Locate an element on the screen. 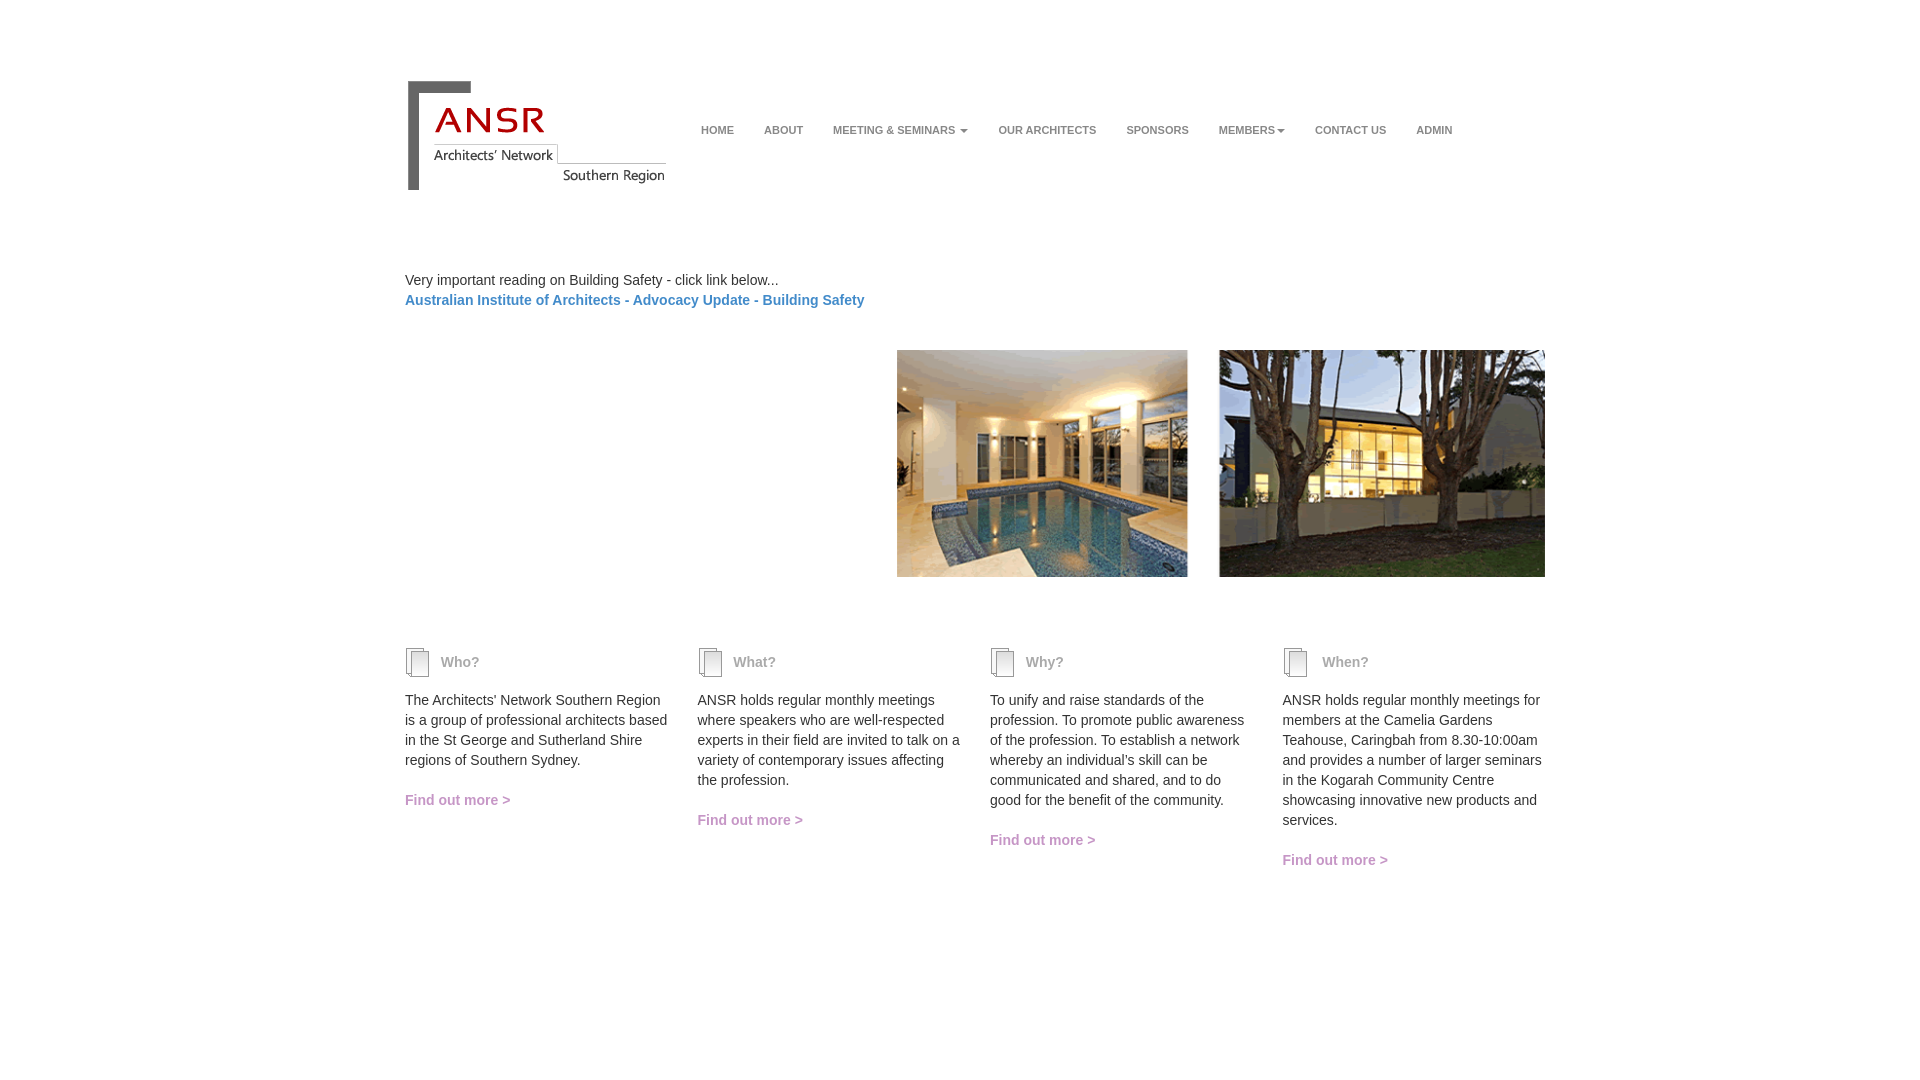 The image size is (1920, 1080). Find out more > is located at coordinates (536, 800).